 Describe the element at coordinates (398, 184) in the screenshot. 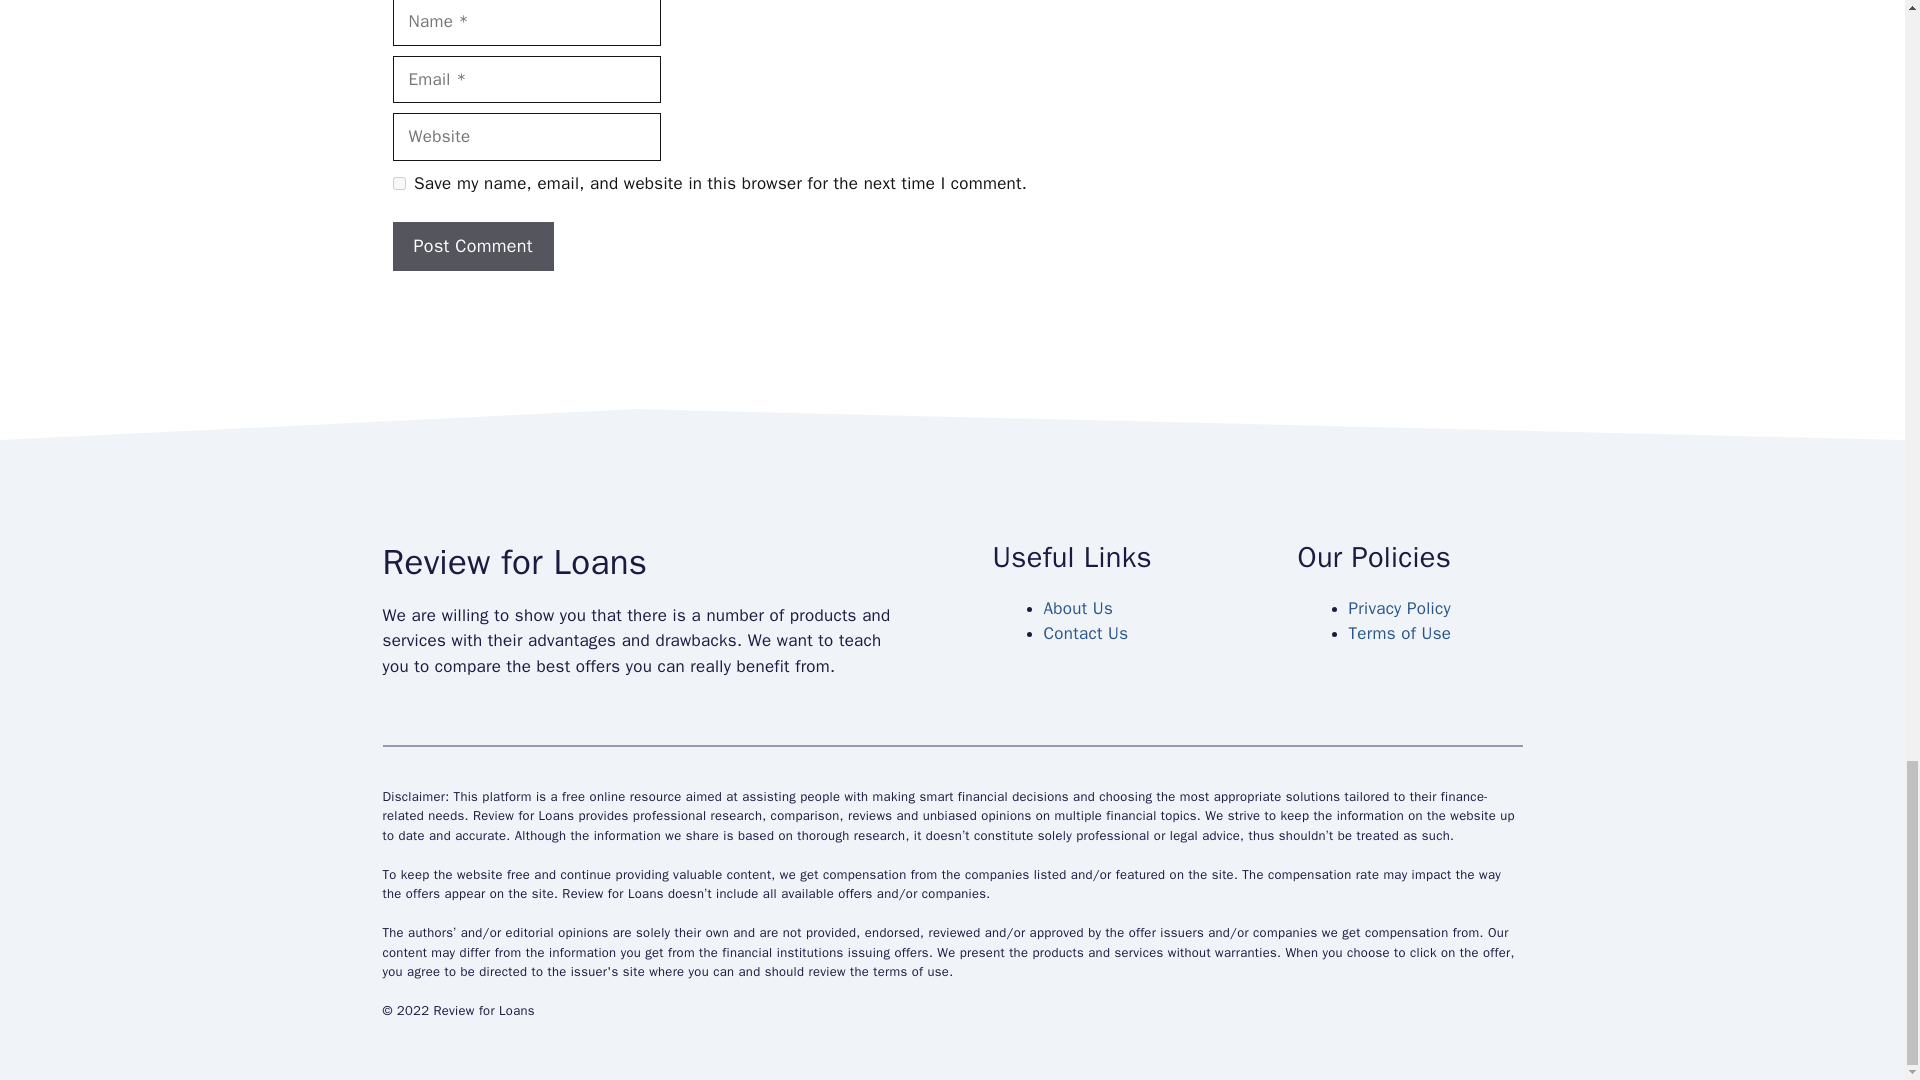

I see `yes` at that location.